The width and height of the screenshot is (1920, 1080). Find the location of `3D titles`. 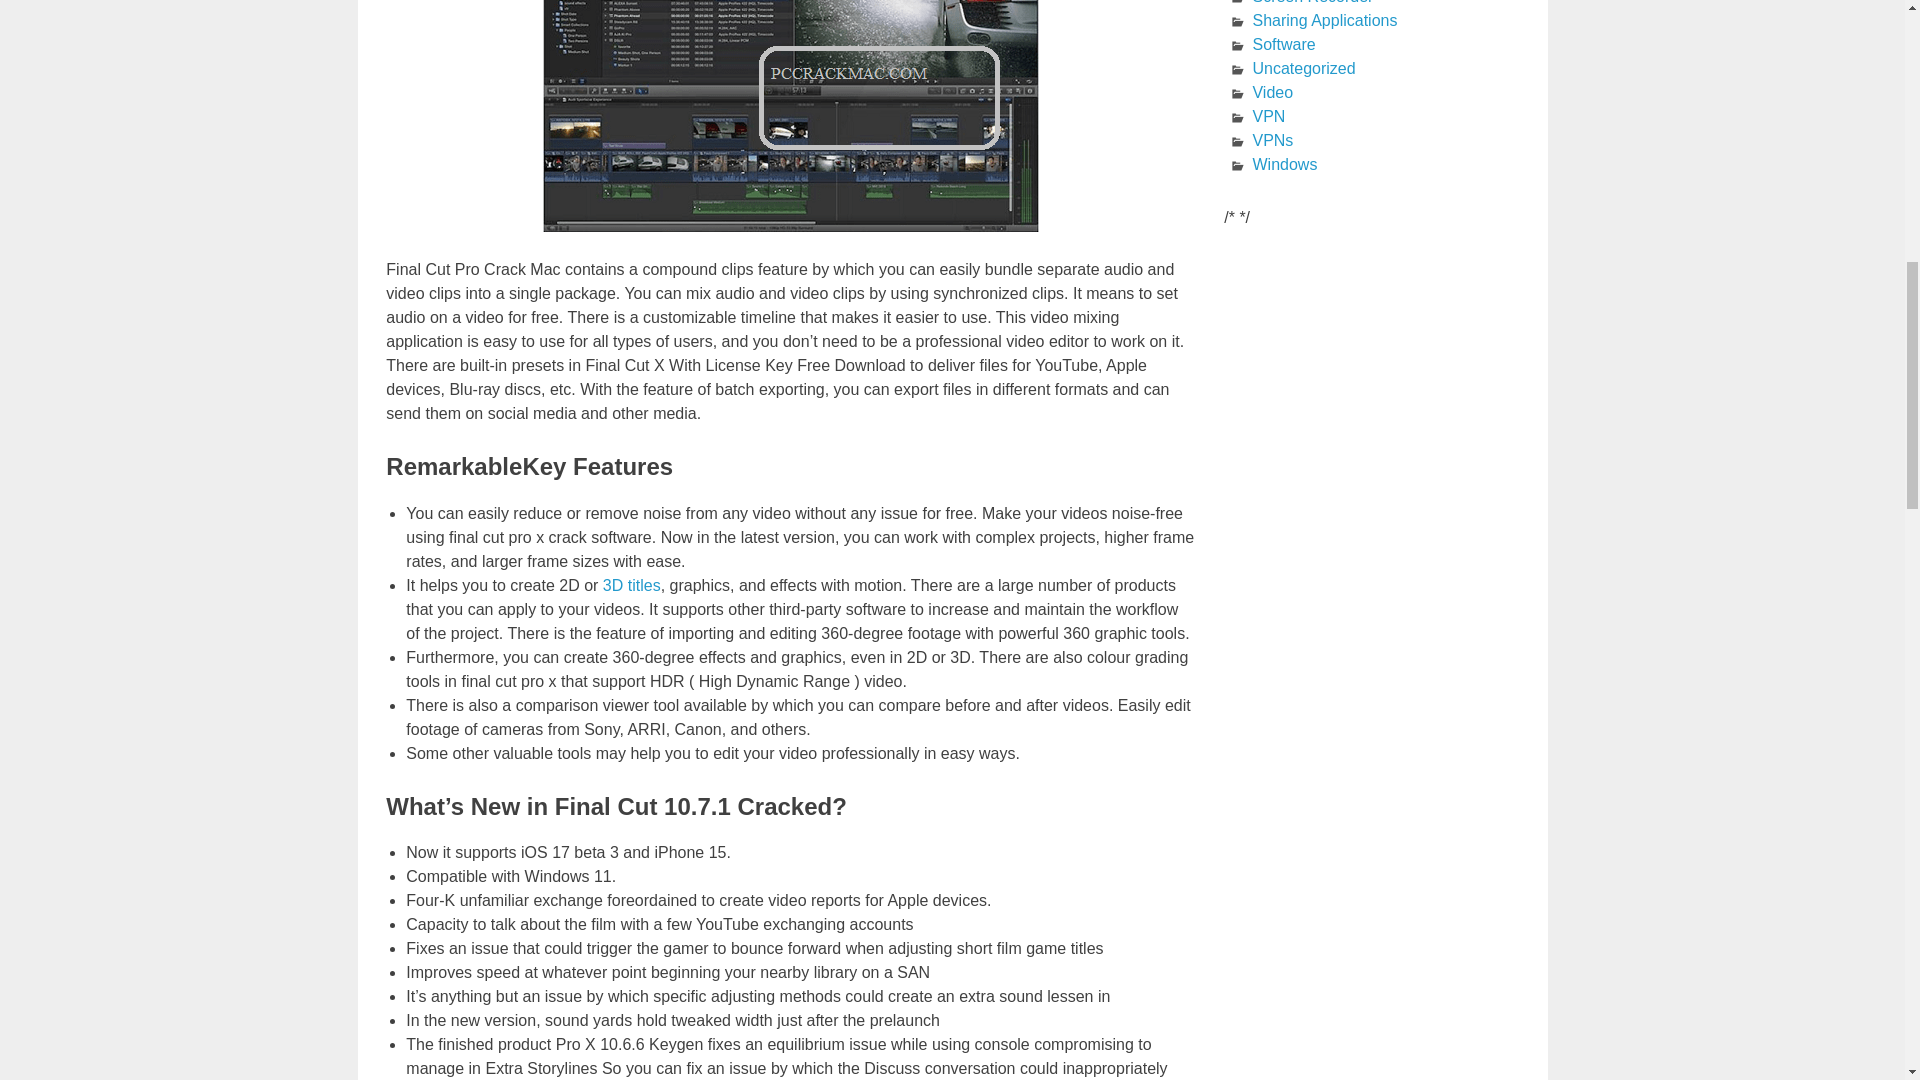

3D titles is located at coordinates (631, 585).